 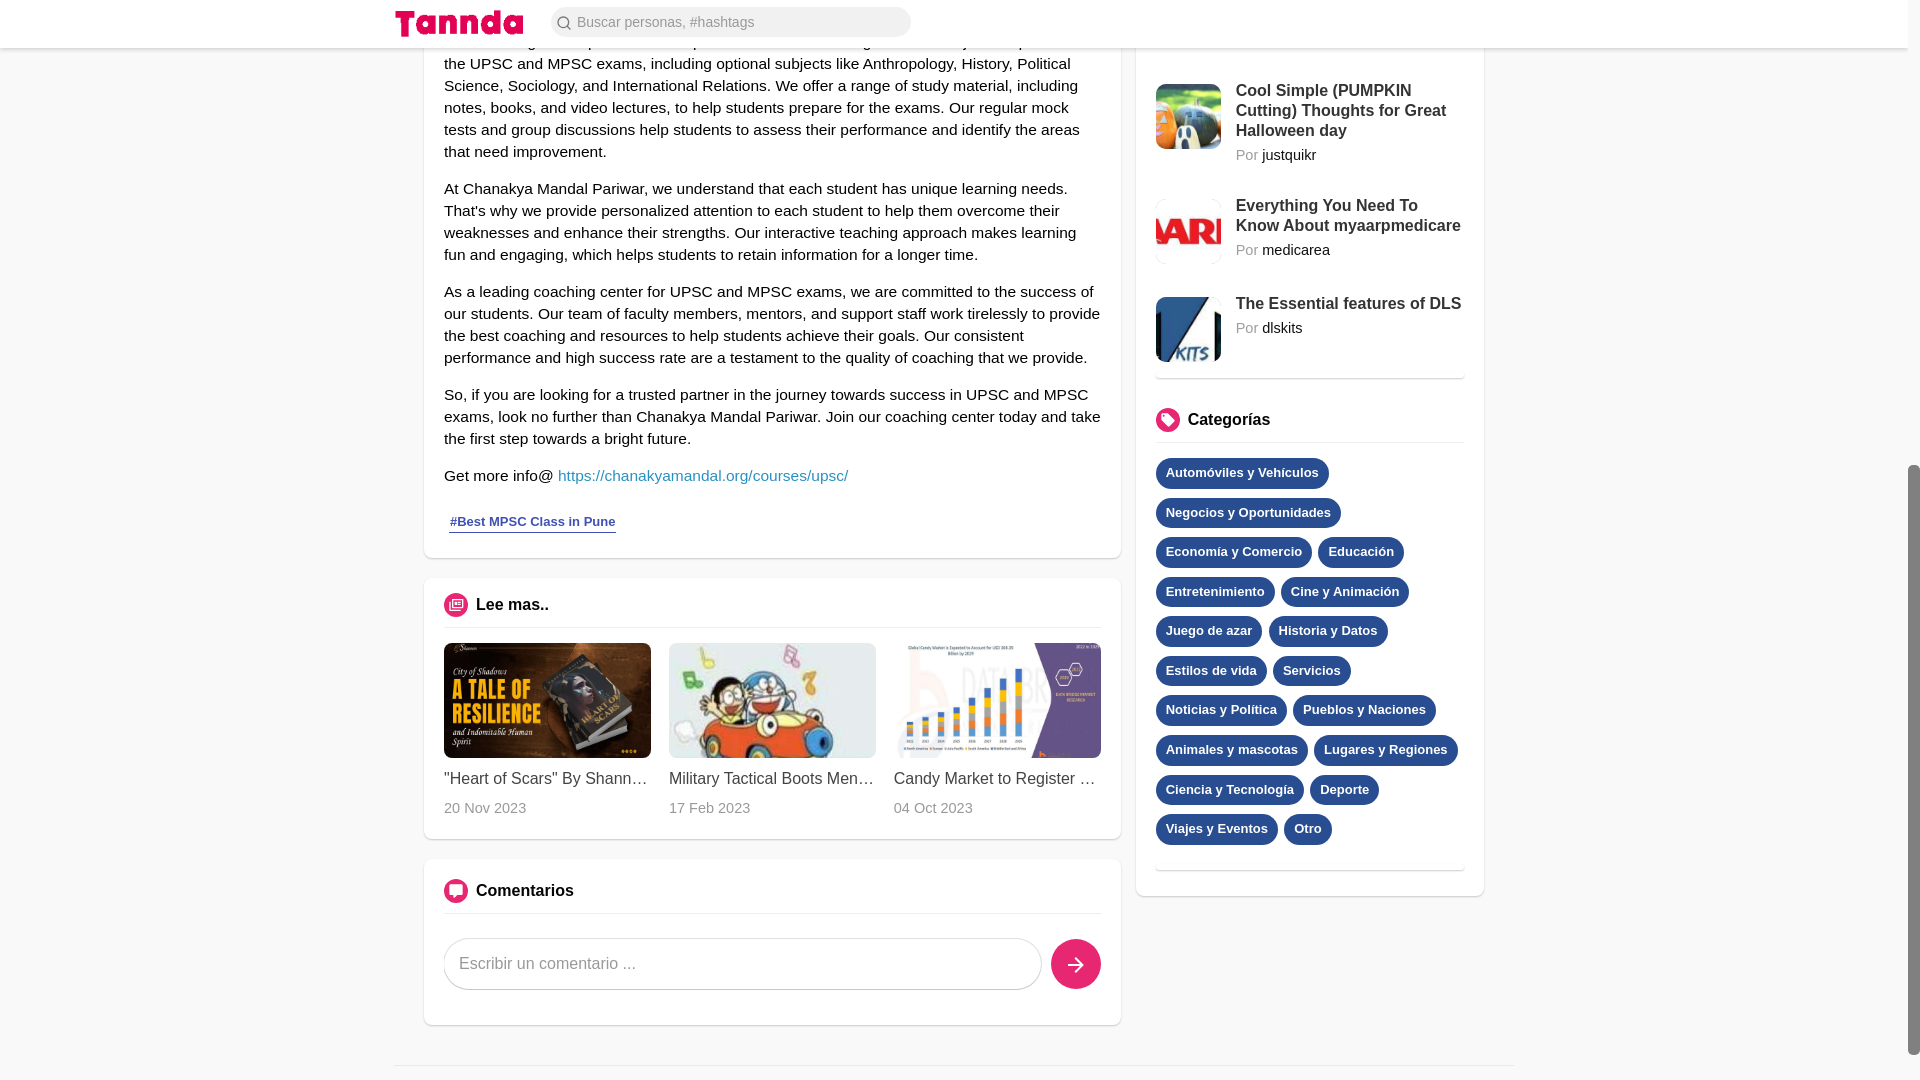 I want to click on The Essential features of DLS, so click(x=1350, y=304).